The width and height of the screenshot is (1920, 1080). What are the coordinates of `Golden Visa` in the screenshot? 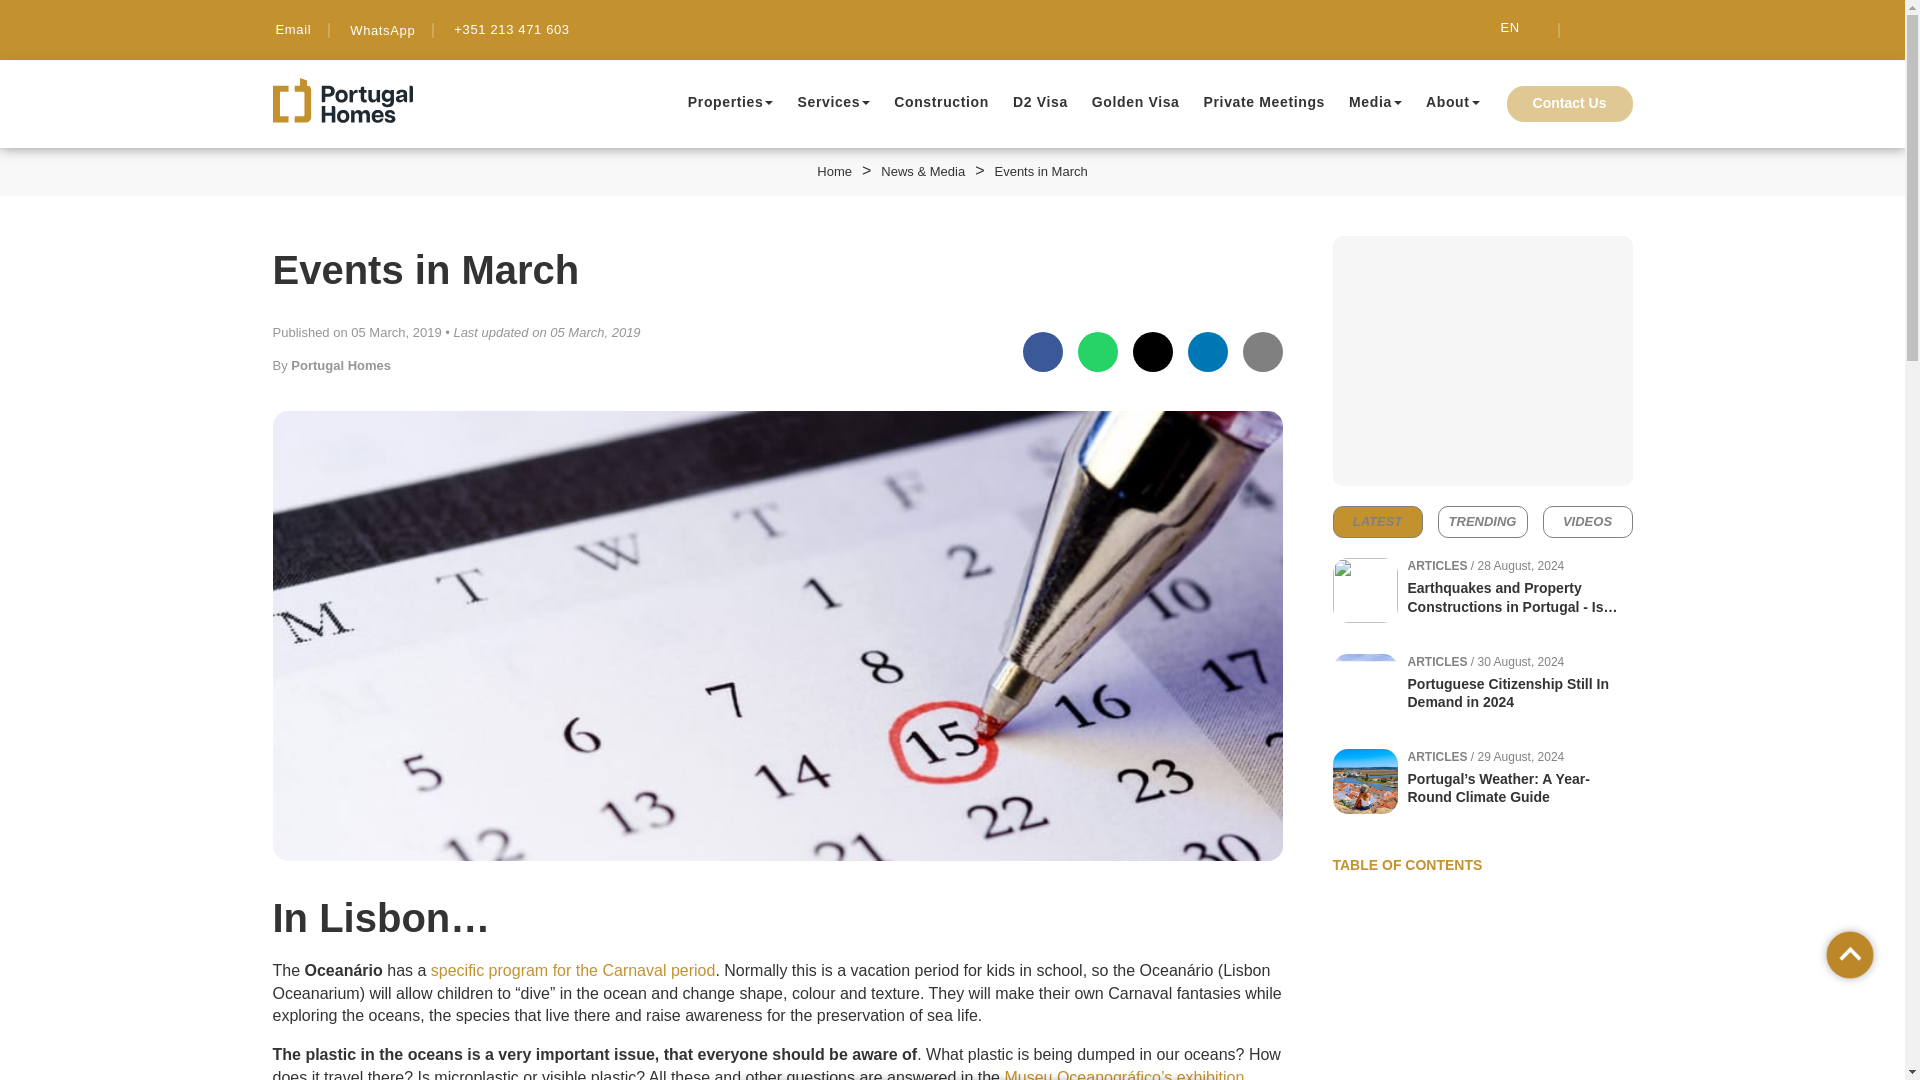 It's located at (1136, 102).